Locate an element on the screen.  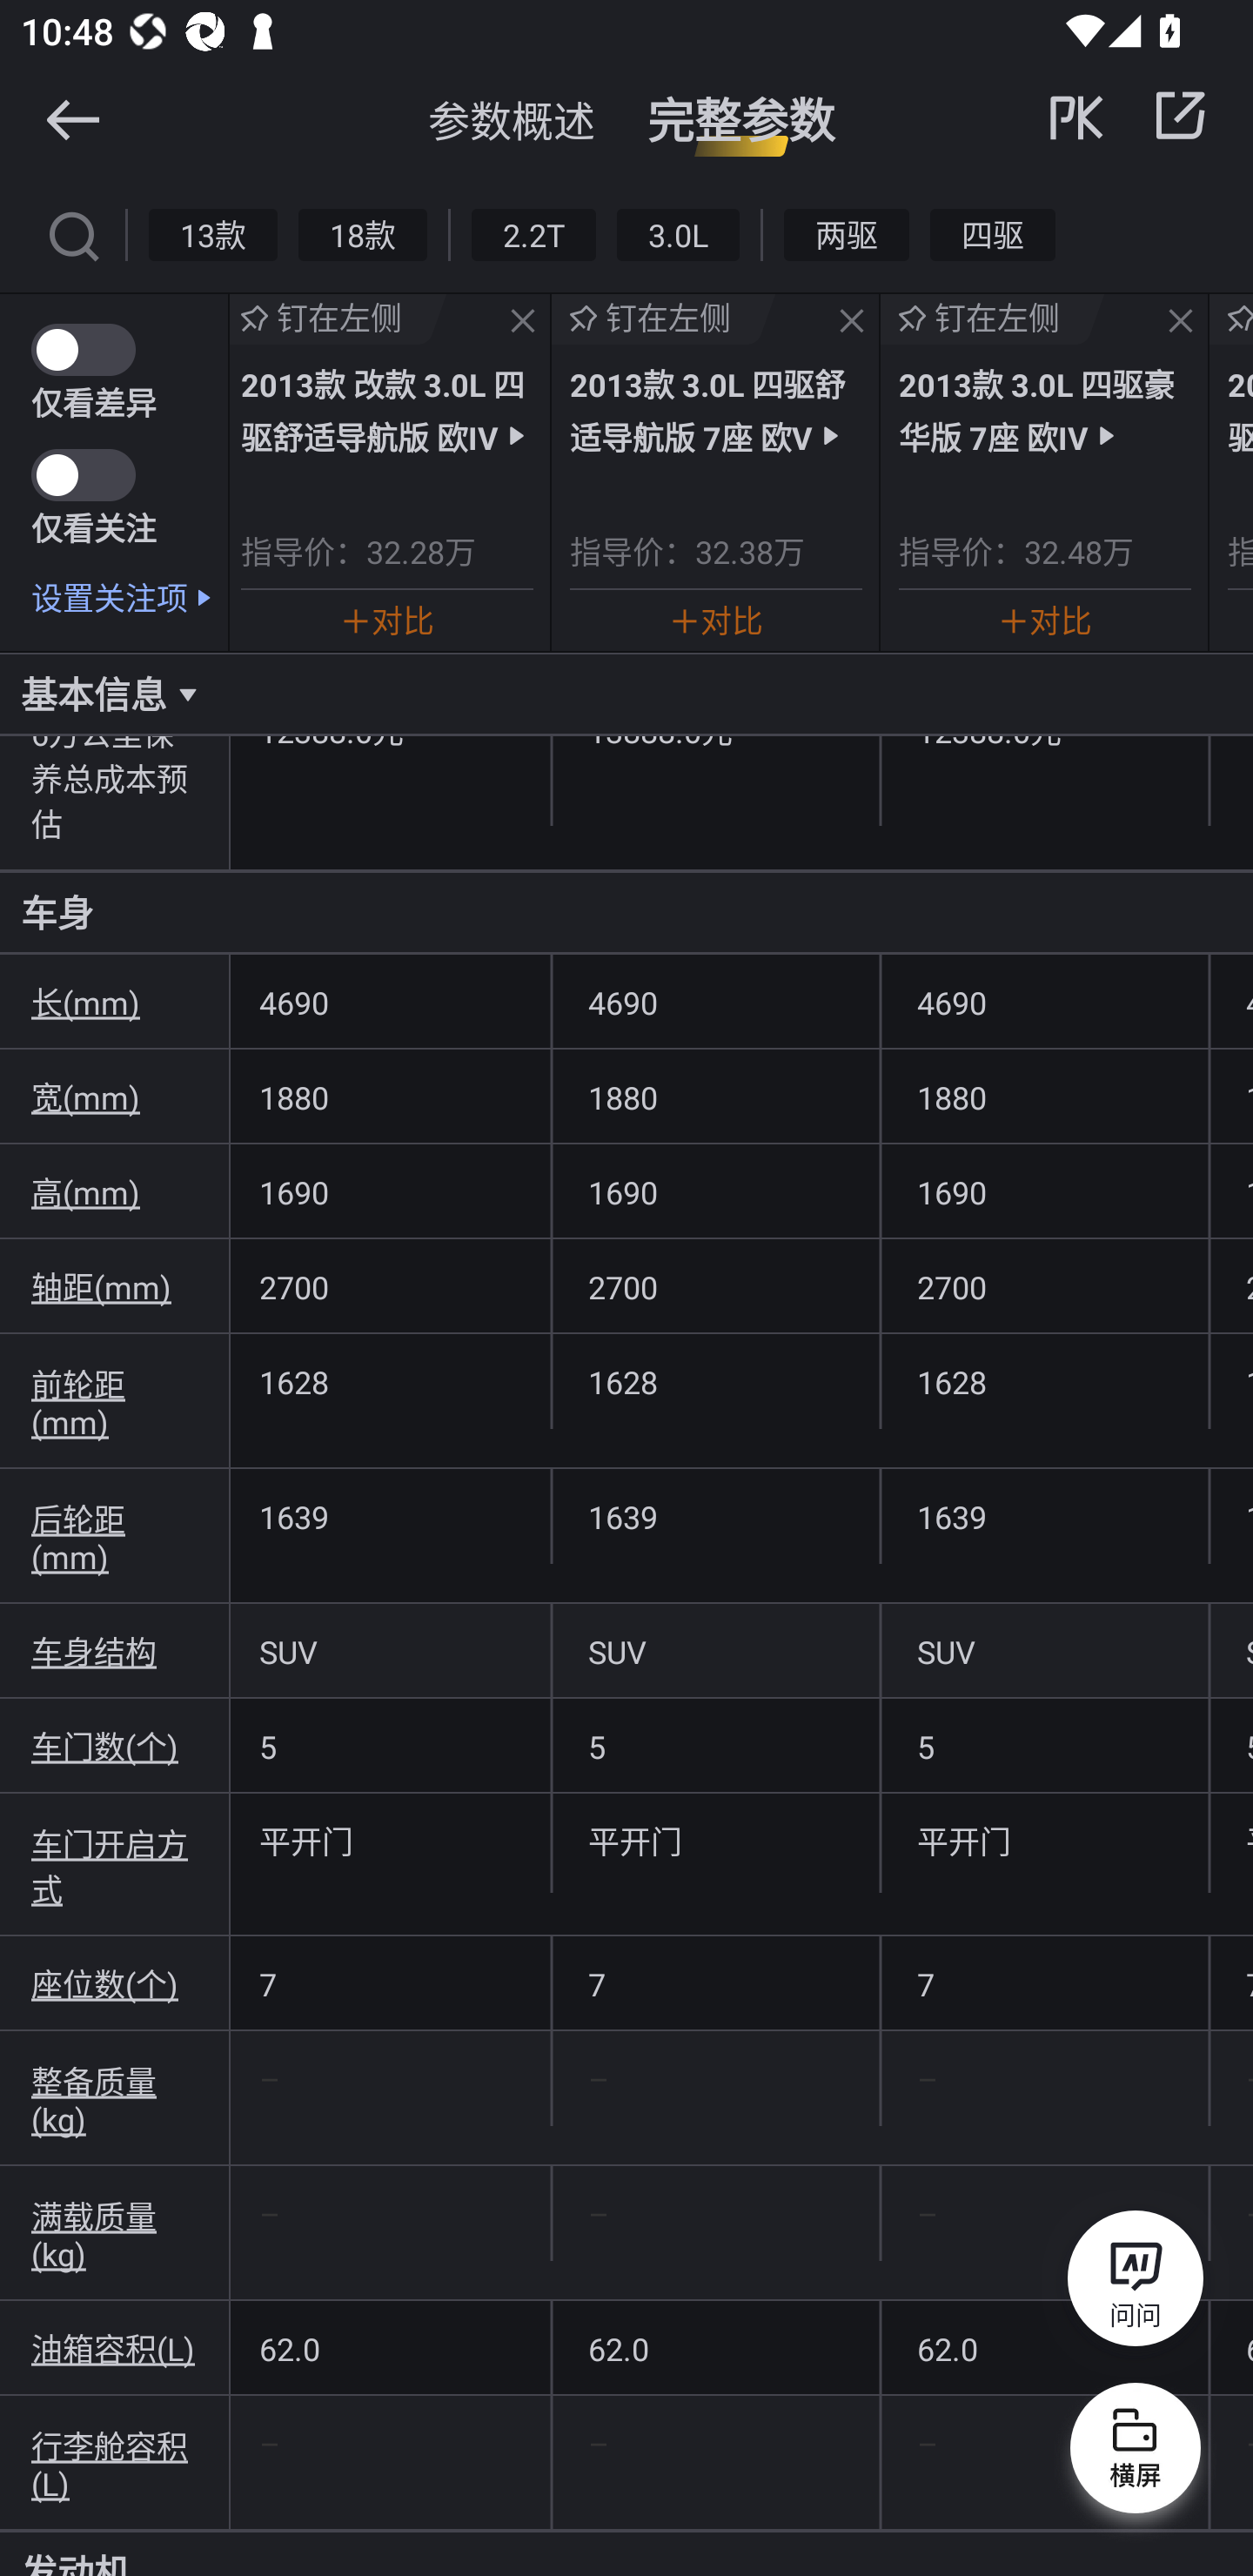
车门数(个) is located at coordinates (115, 1745).